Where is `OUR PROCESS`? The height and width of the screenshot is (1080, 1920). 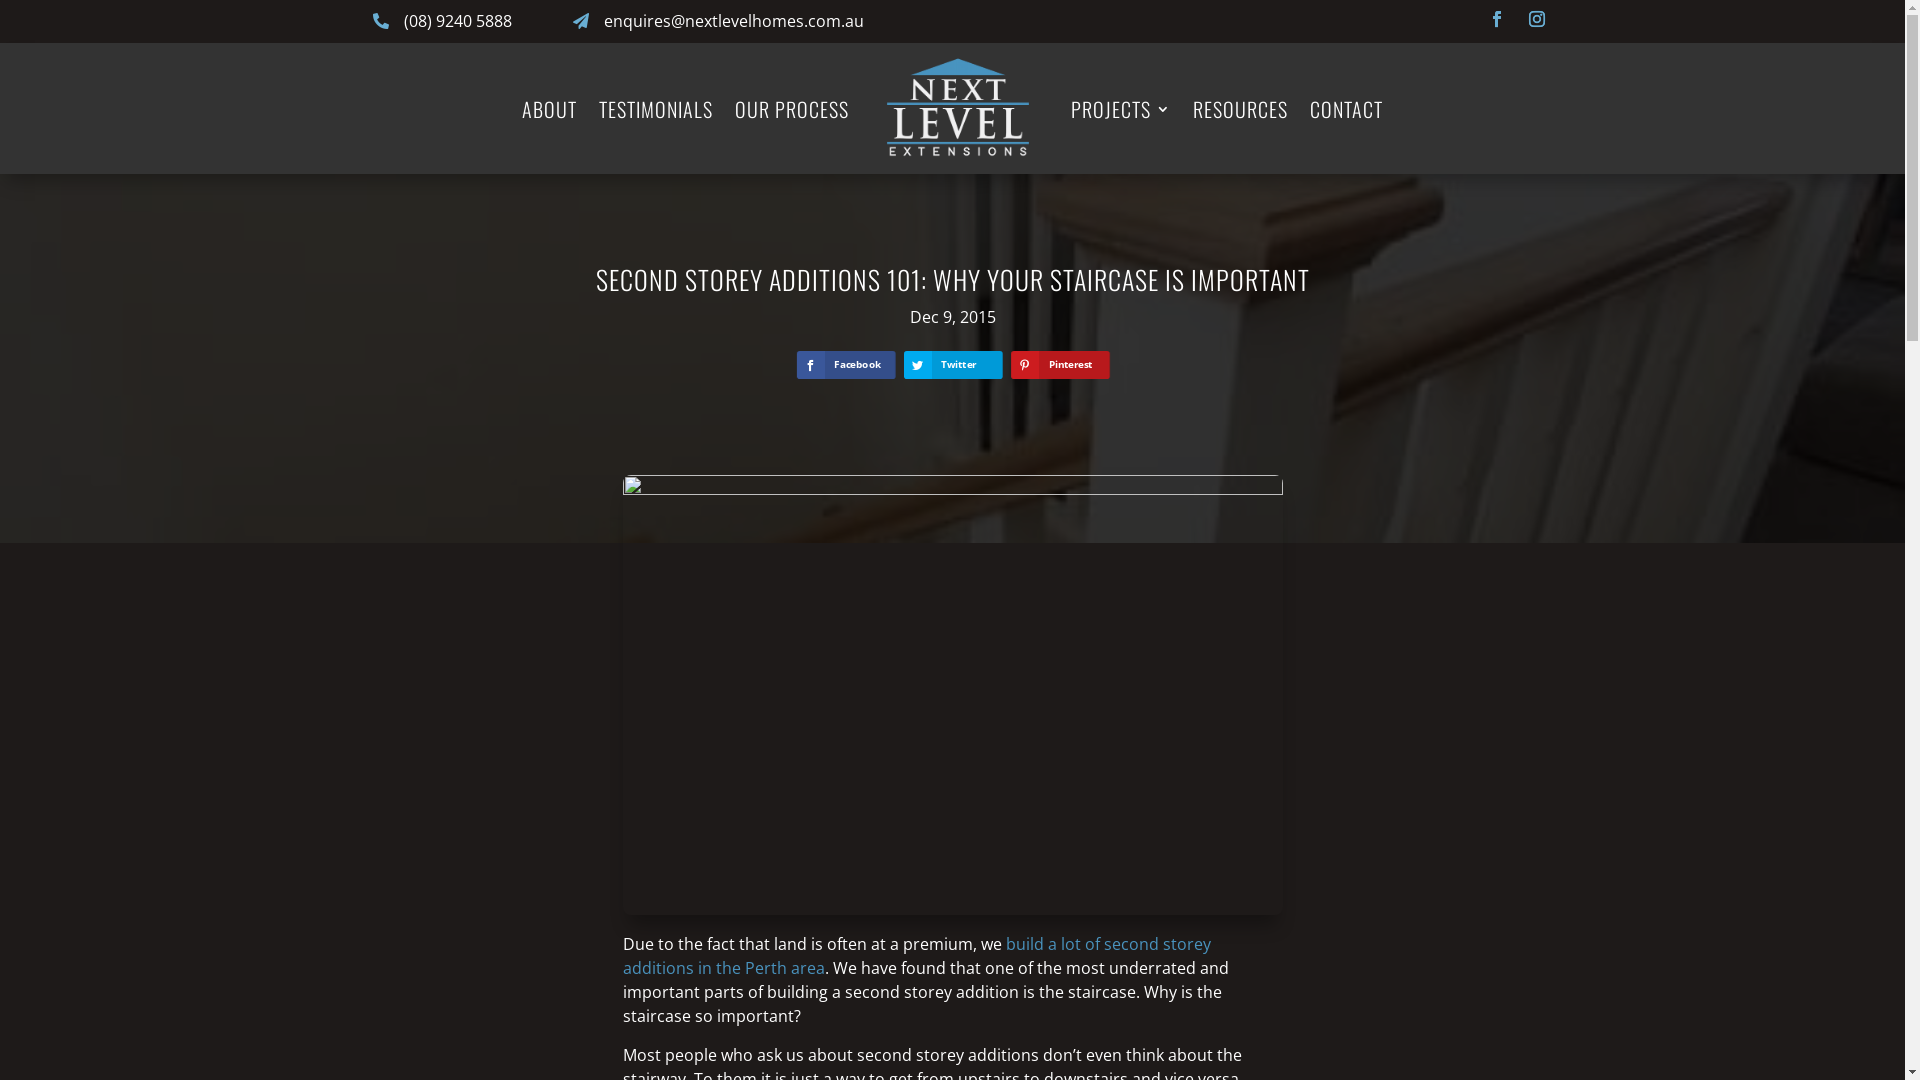
OUR PROCESS is located at coordinates (792, 108).